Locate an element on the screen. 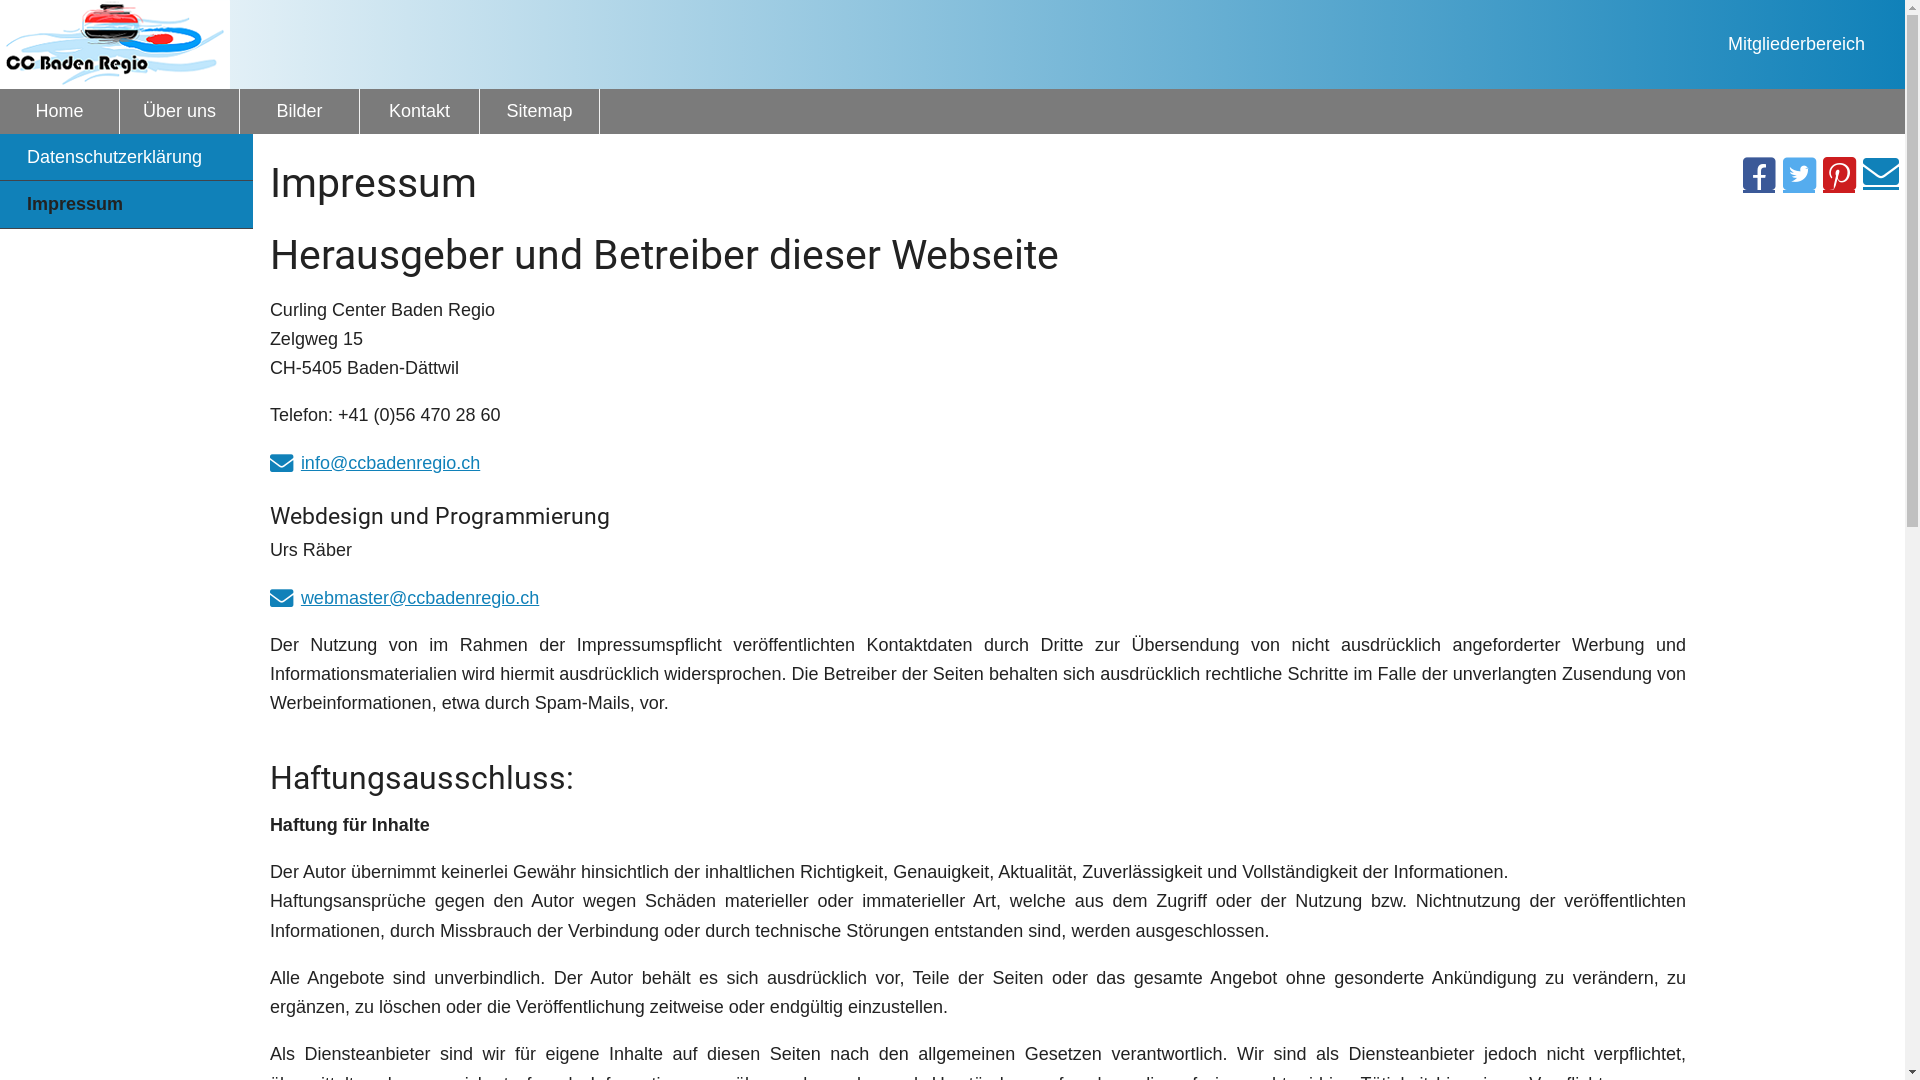 This screenshot has width=1920, height=1080. Home is located at coordinates (60, 112).